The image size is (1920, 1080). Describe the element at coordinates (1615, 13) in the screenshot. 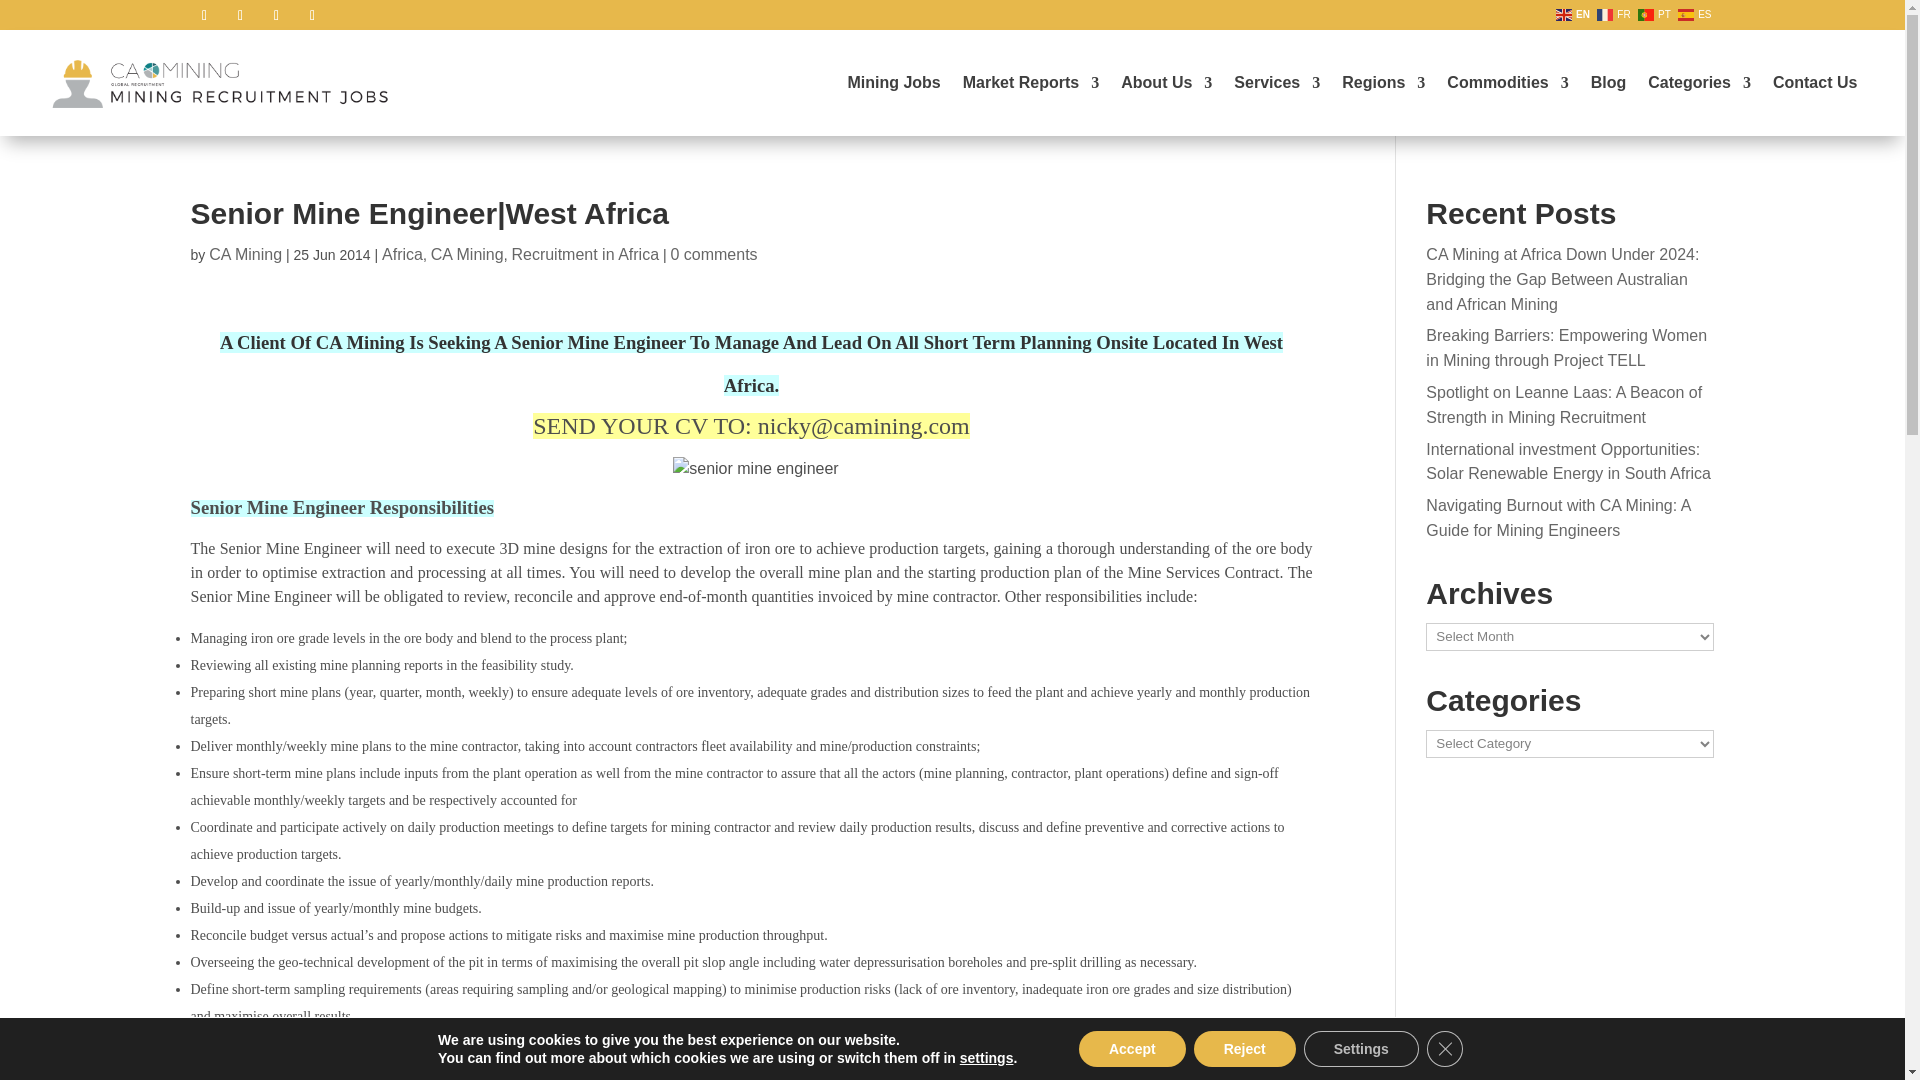

I see `French` at that location.